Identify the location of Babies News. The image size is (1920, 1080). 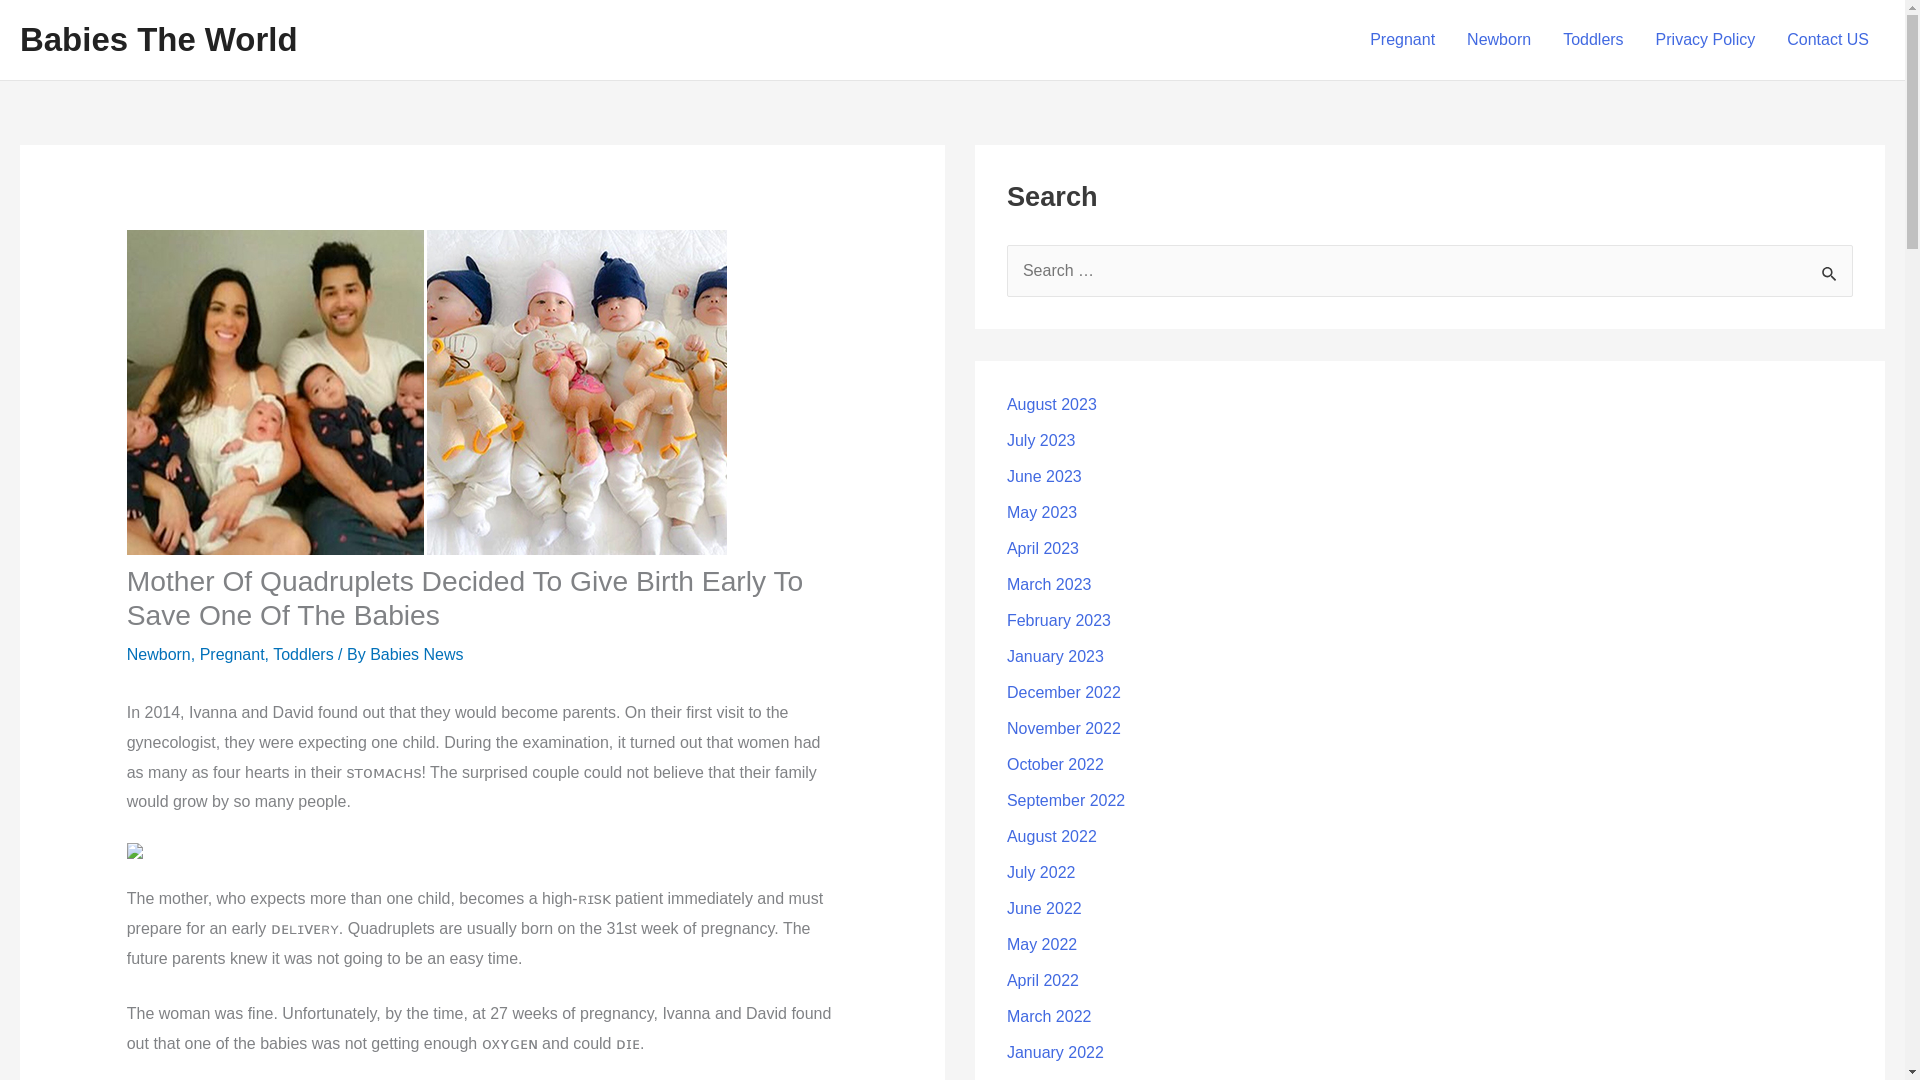
(416, 654).